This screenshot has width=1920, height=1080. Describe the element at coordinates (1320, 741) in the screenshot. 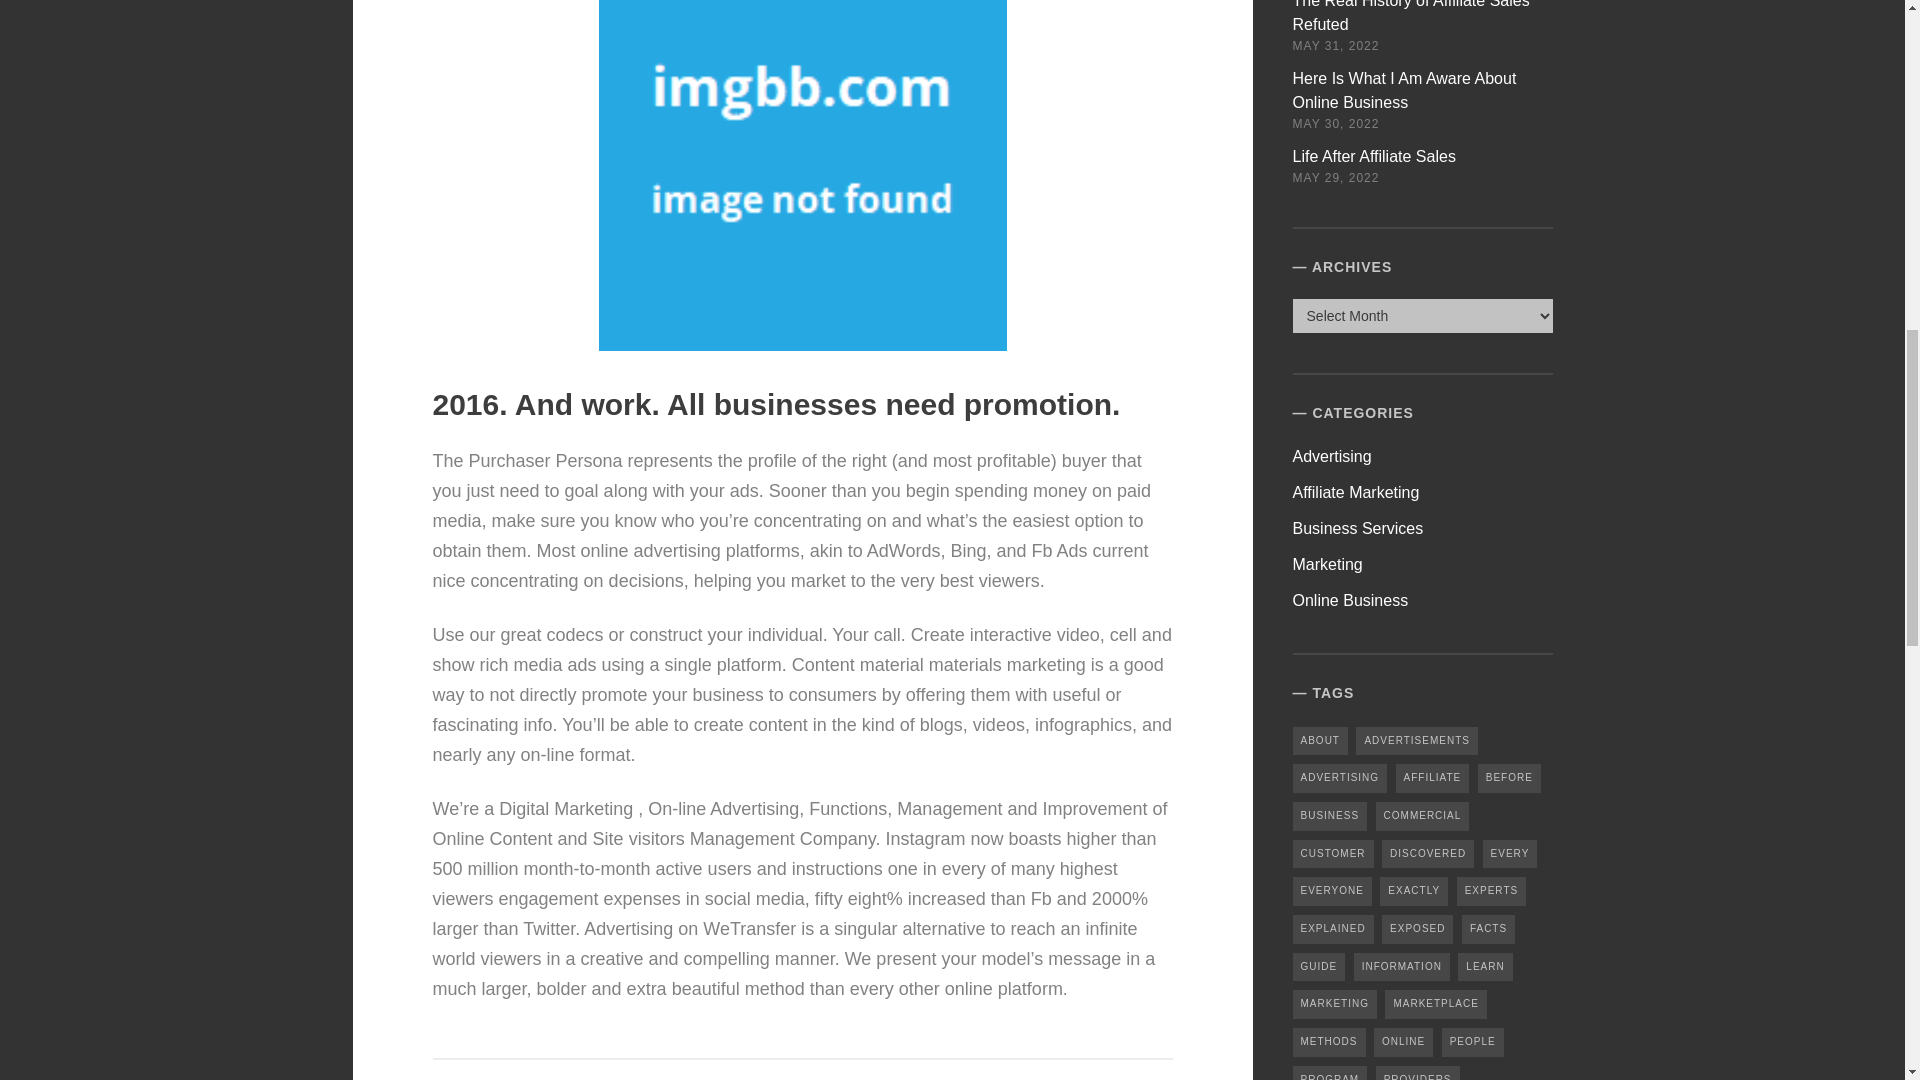

I see `ABOUT` at that location.